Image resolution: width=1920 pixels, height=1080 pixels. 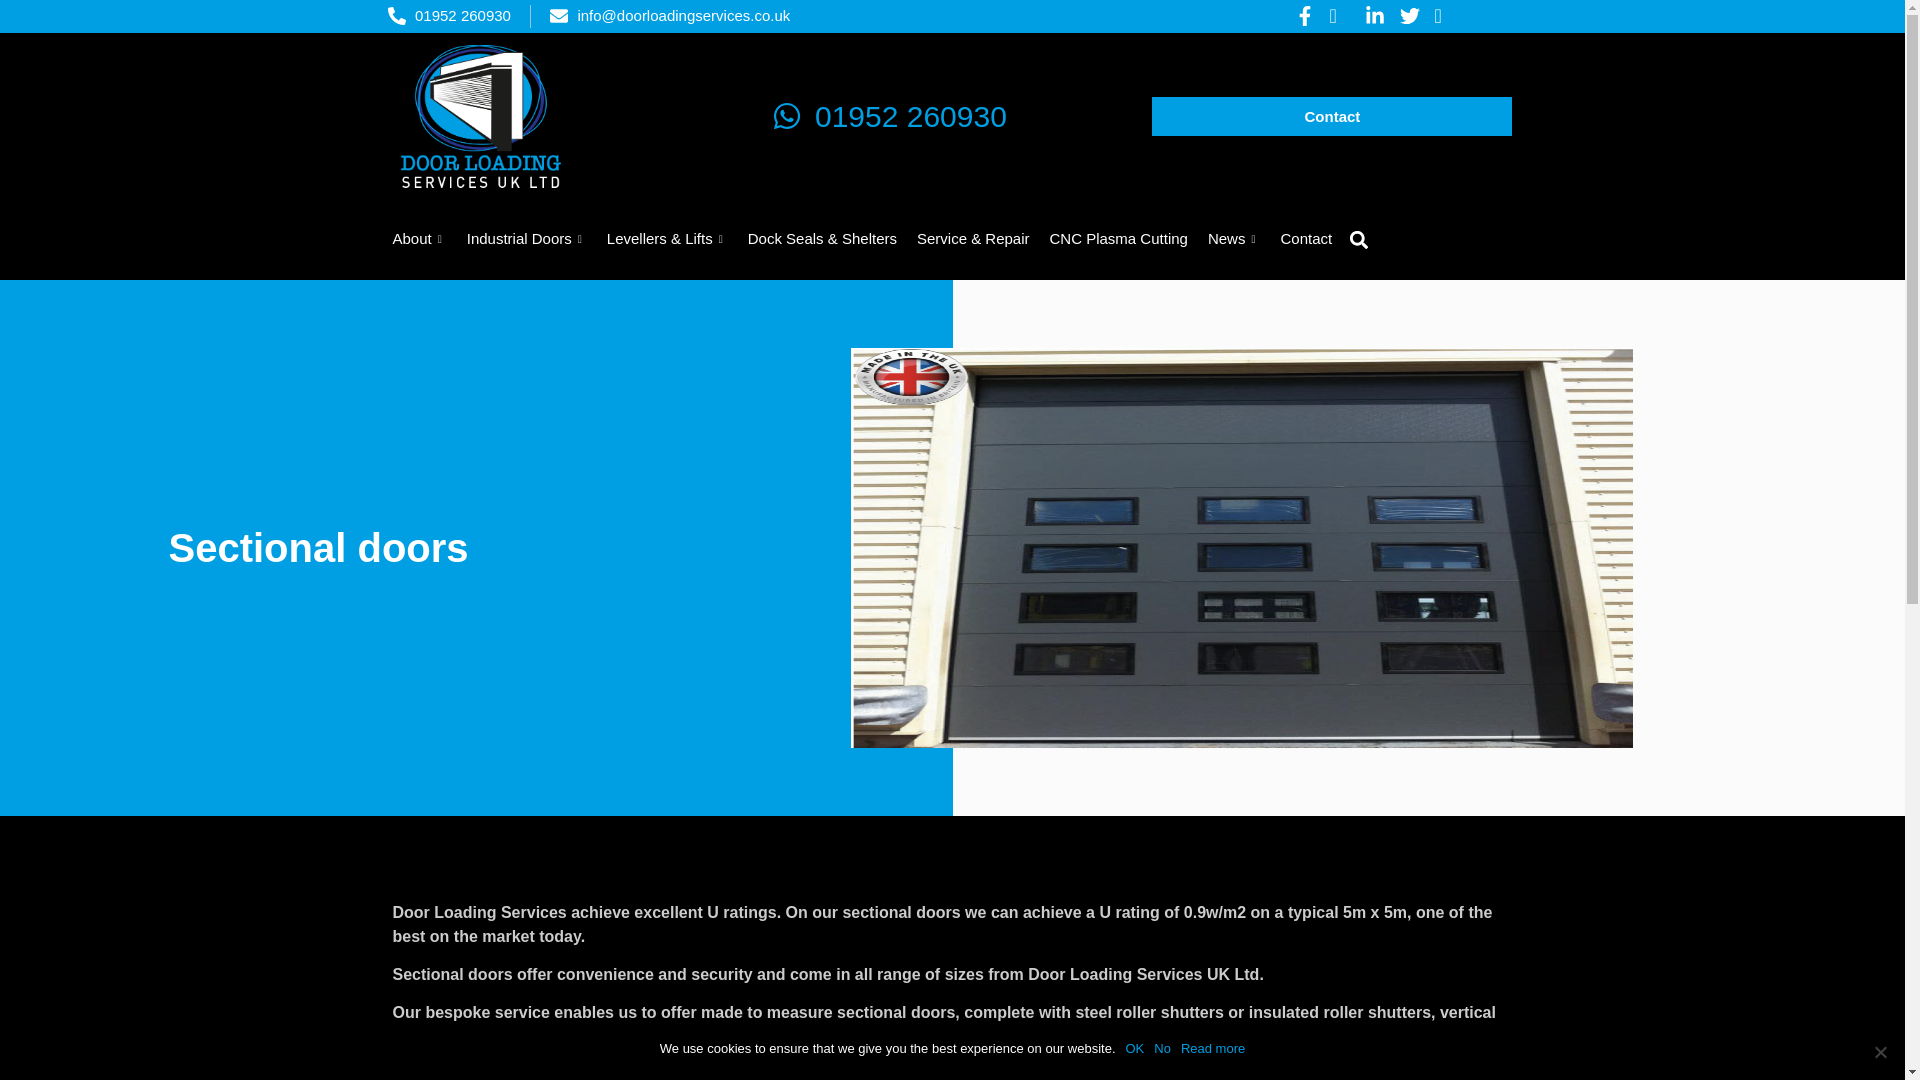 I want to click on No, so click(x=1880, y=1052).